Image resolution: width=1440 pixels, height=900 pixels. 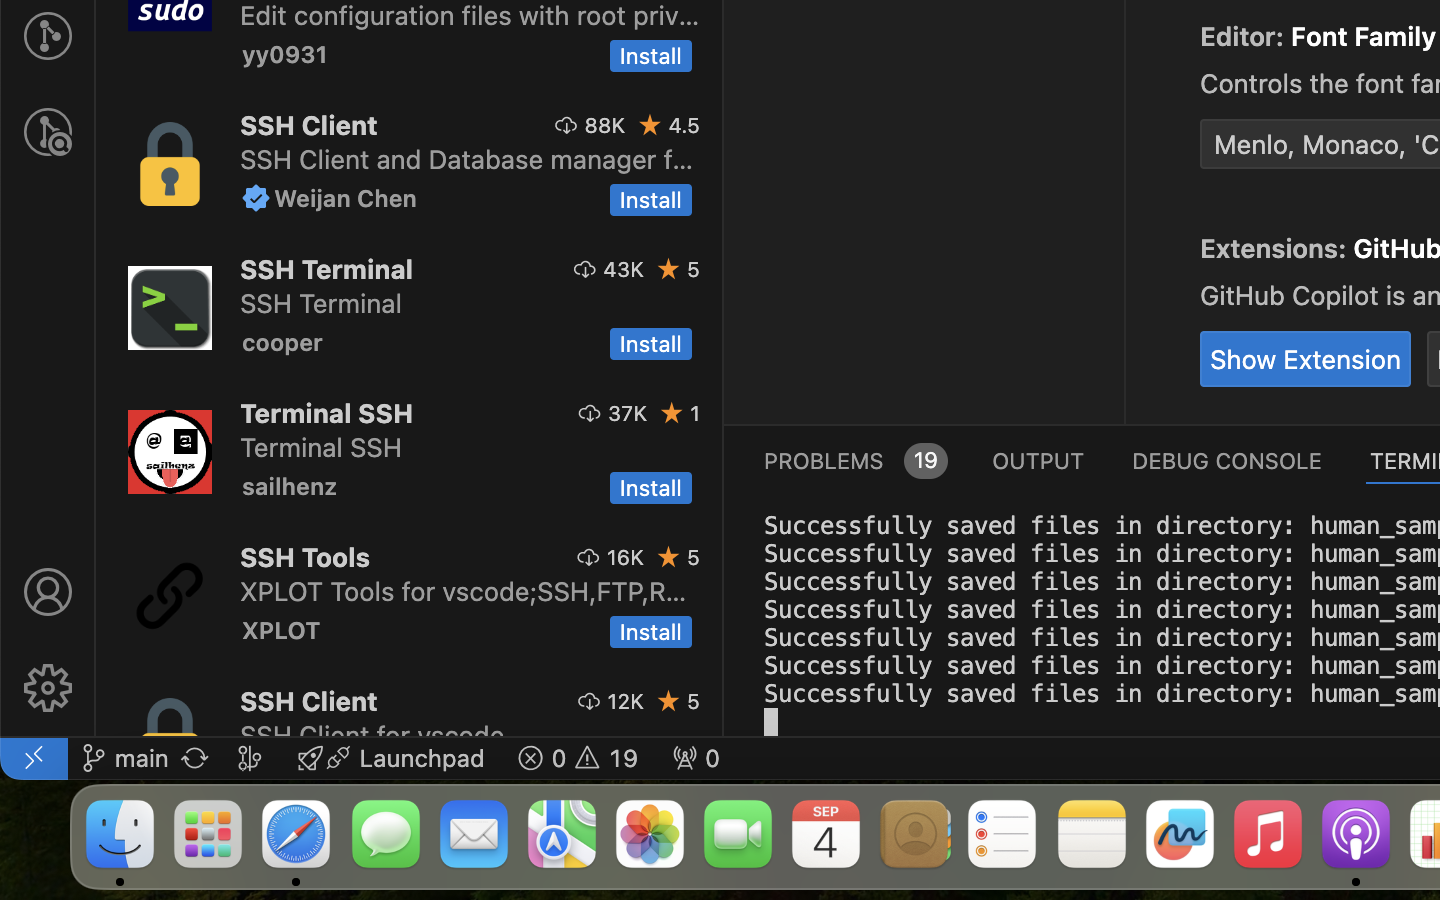 What do you see at coordinates (290, 486) in the screenshot?
I see `sailhenz` at bounding box center [290, 486].